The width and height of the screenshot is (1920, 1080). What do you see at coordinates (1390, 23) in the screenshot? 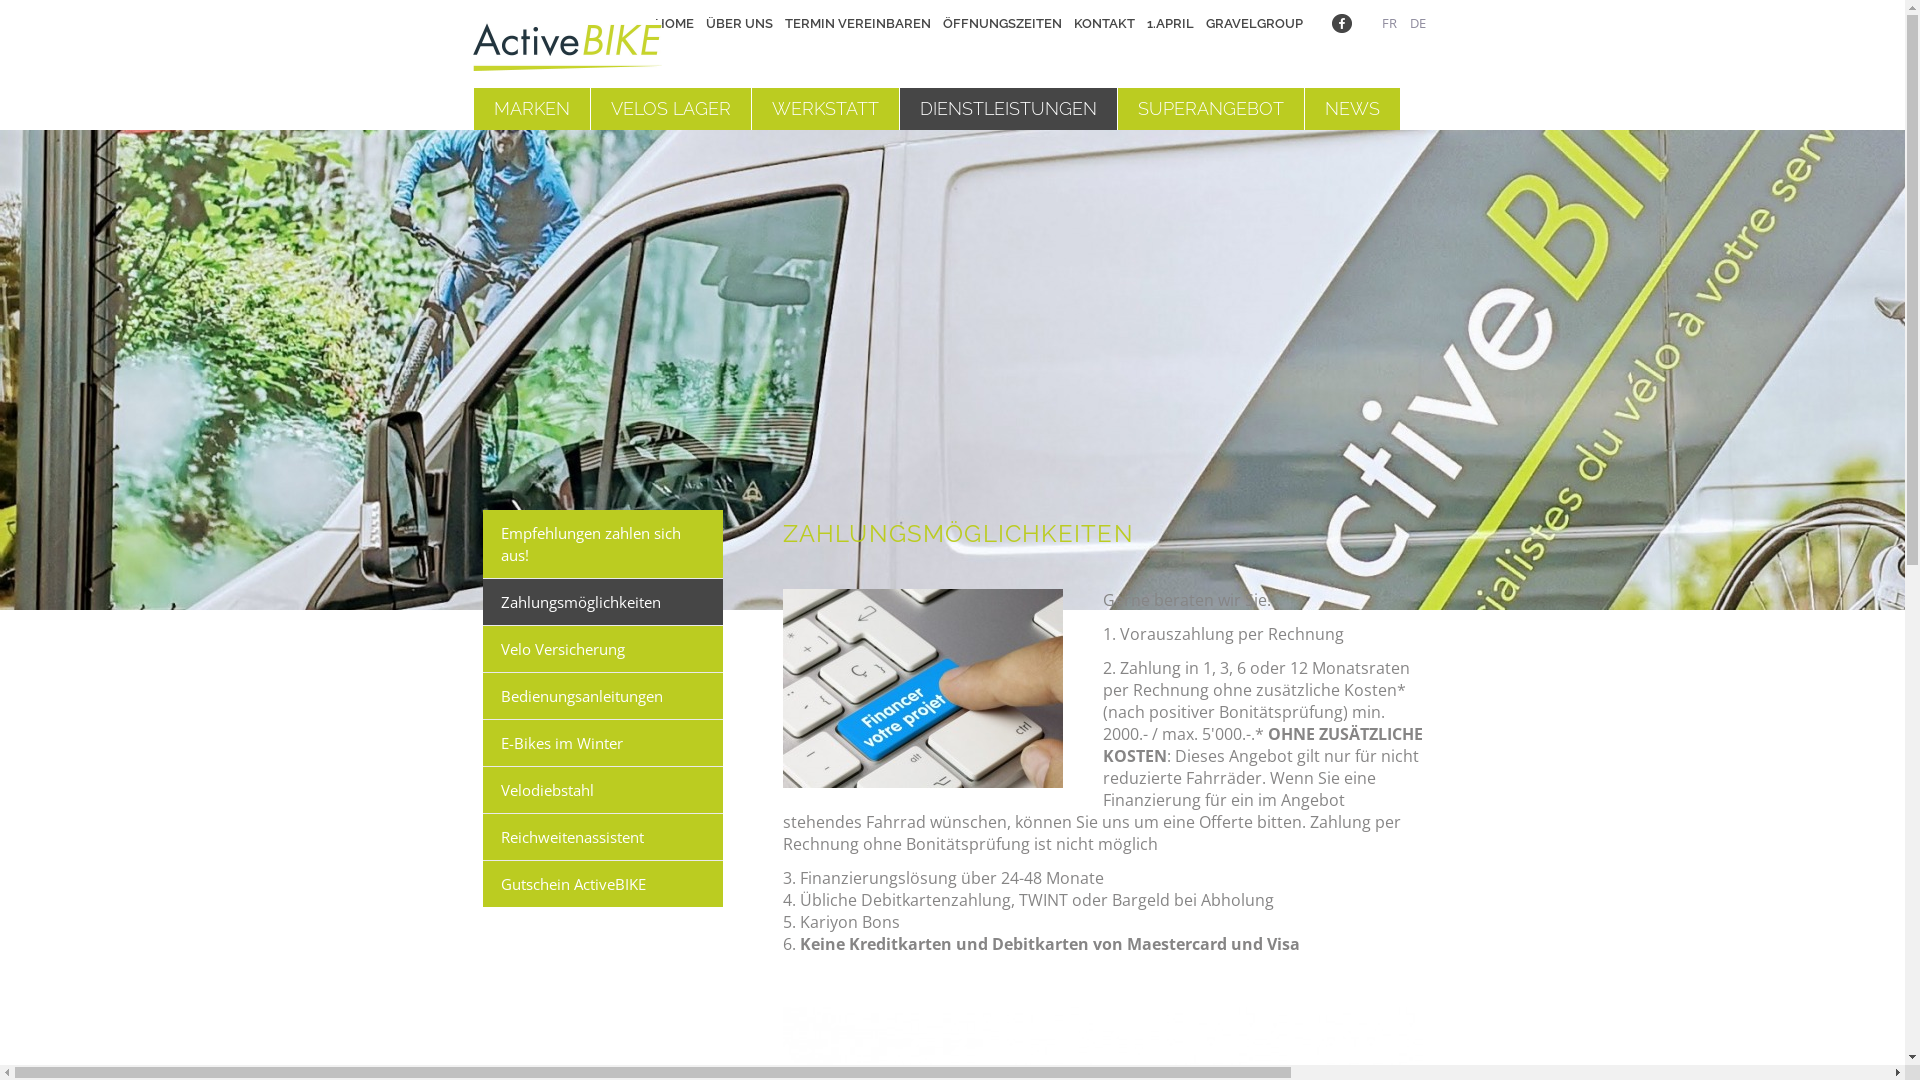
I see `FR` at bounding box center [1390, 23].